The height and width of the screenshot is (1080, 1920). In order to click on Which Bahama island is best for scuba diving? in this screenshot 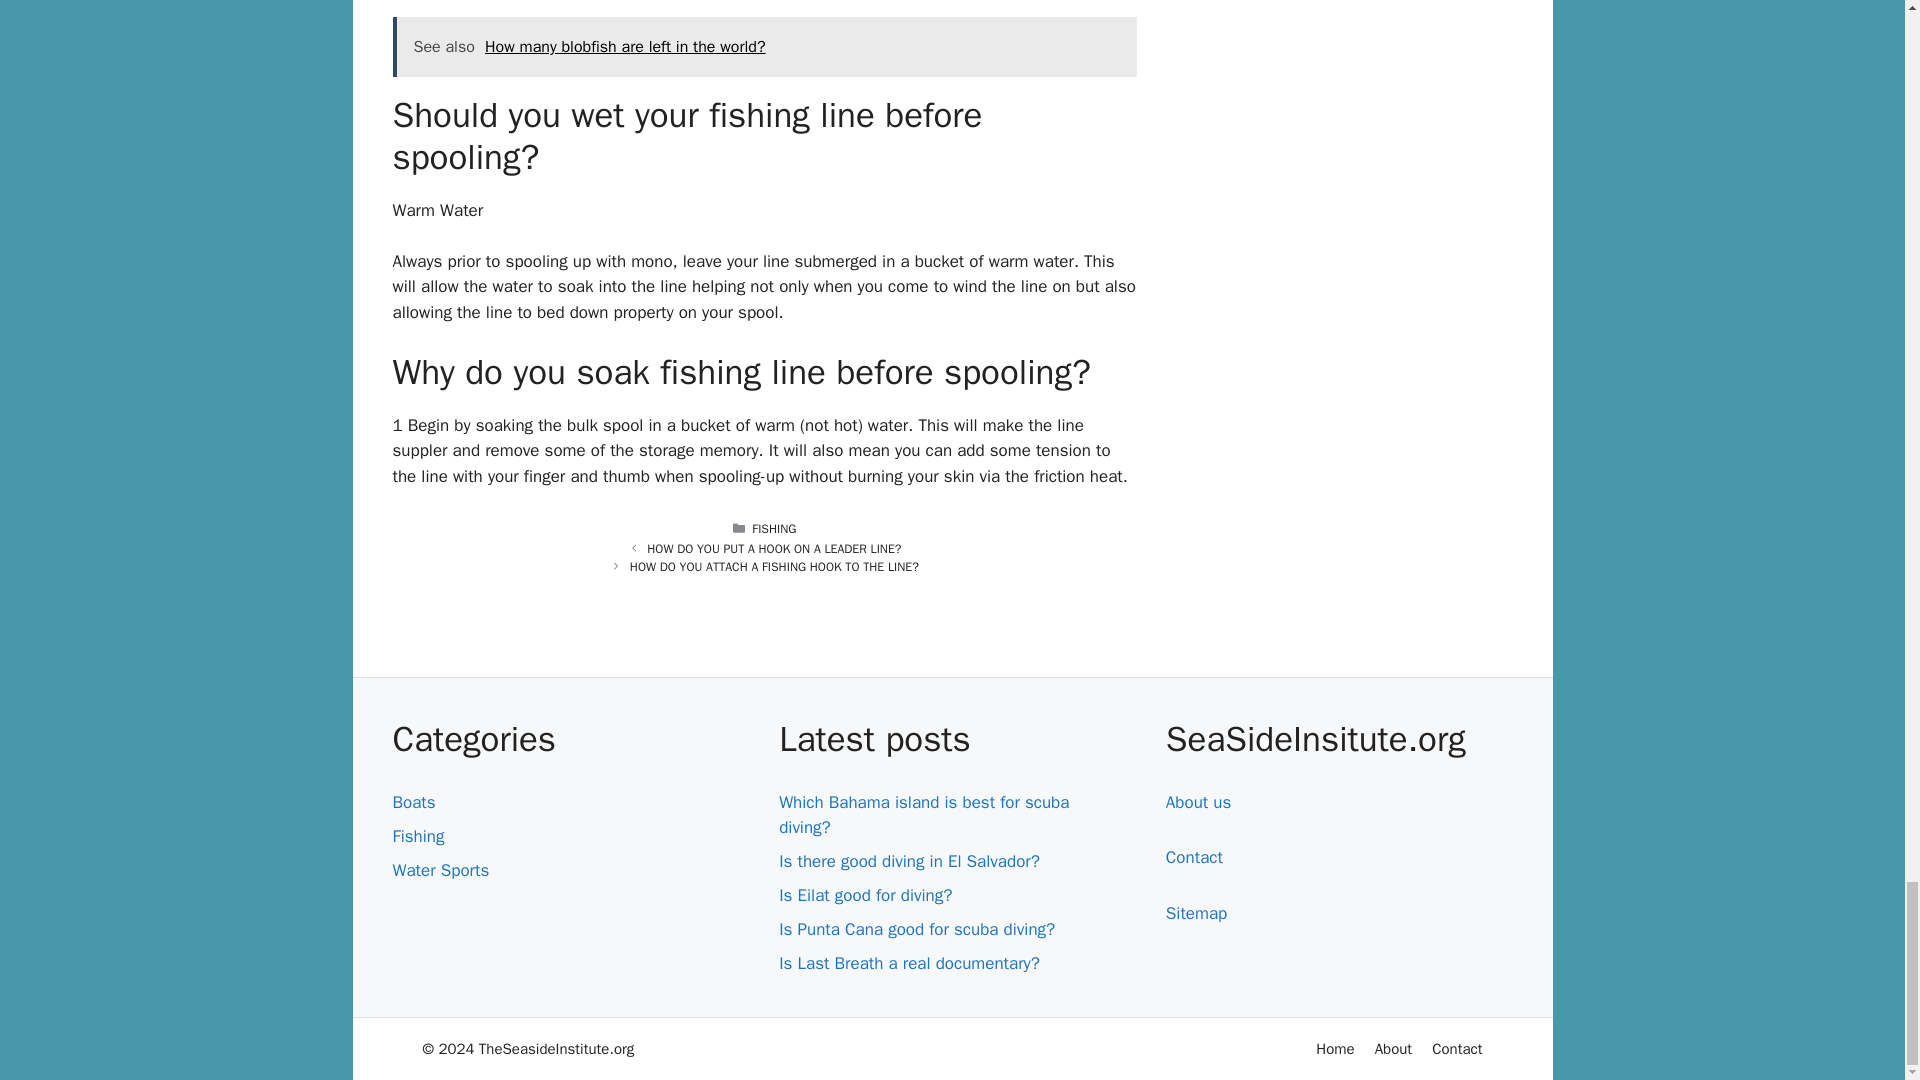, I will do `click(924, 815)`.